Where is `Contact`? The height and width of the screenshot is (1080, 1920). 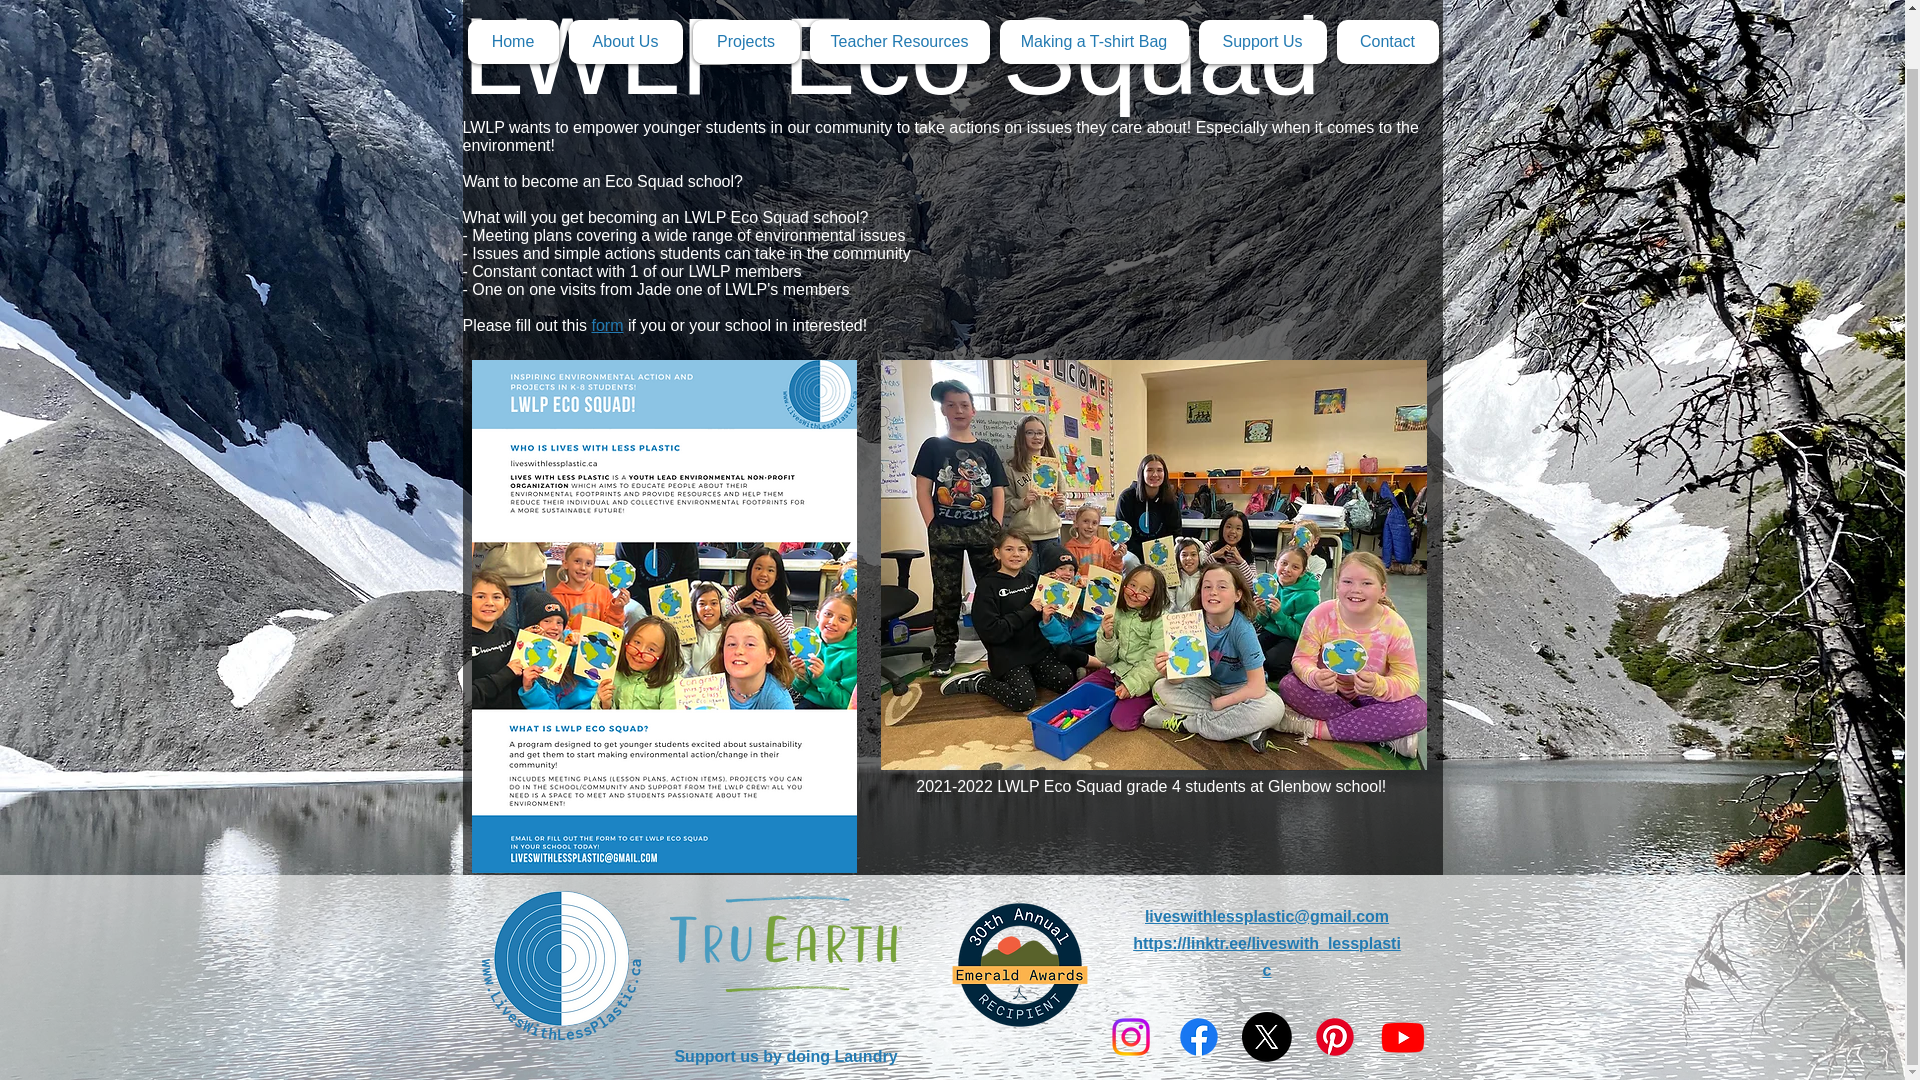
Contact is located at coordinates (1387, 2).